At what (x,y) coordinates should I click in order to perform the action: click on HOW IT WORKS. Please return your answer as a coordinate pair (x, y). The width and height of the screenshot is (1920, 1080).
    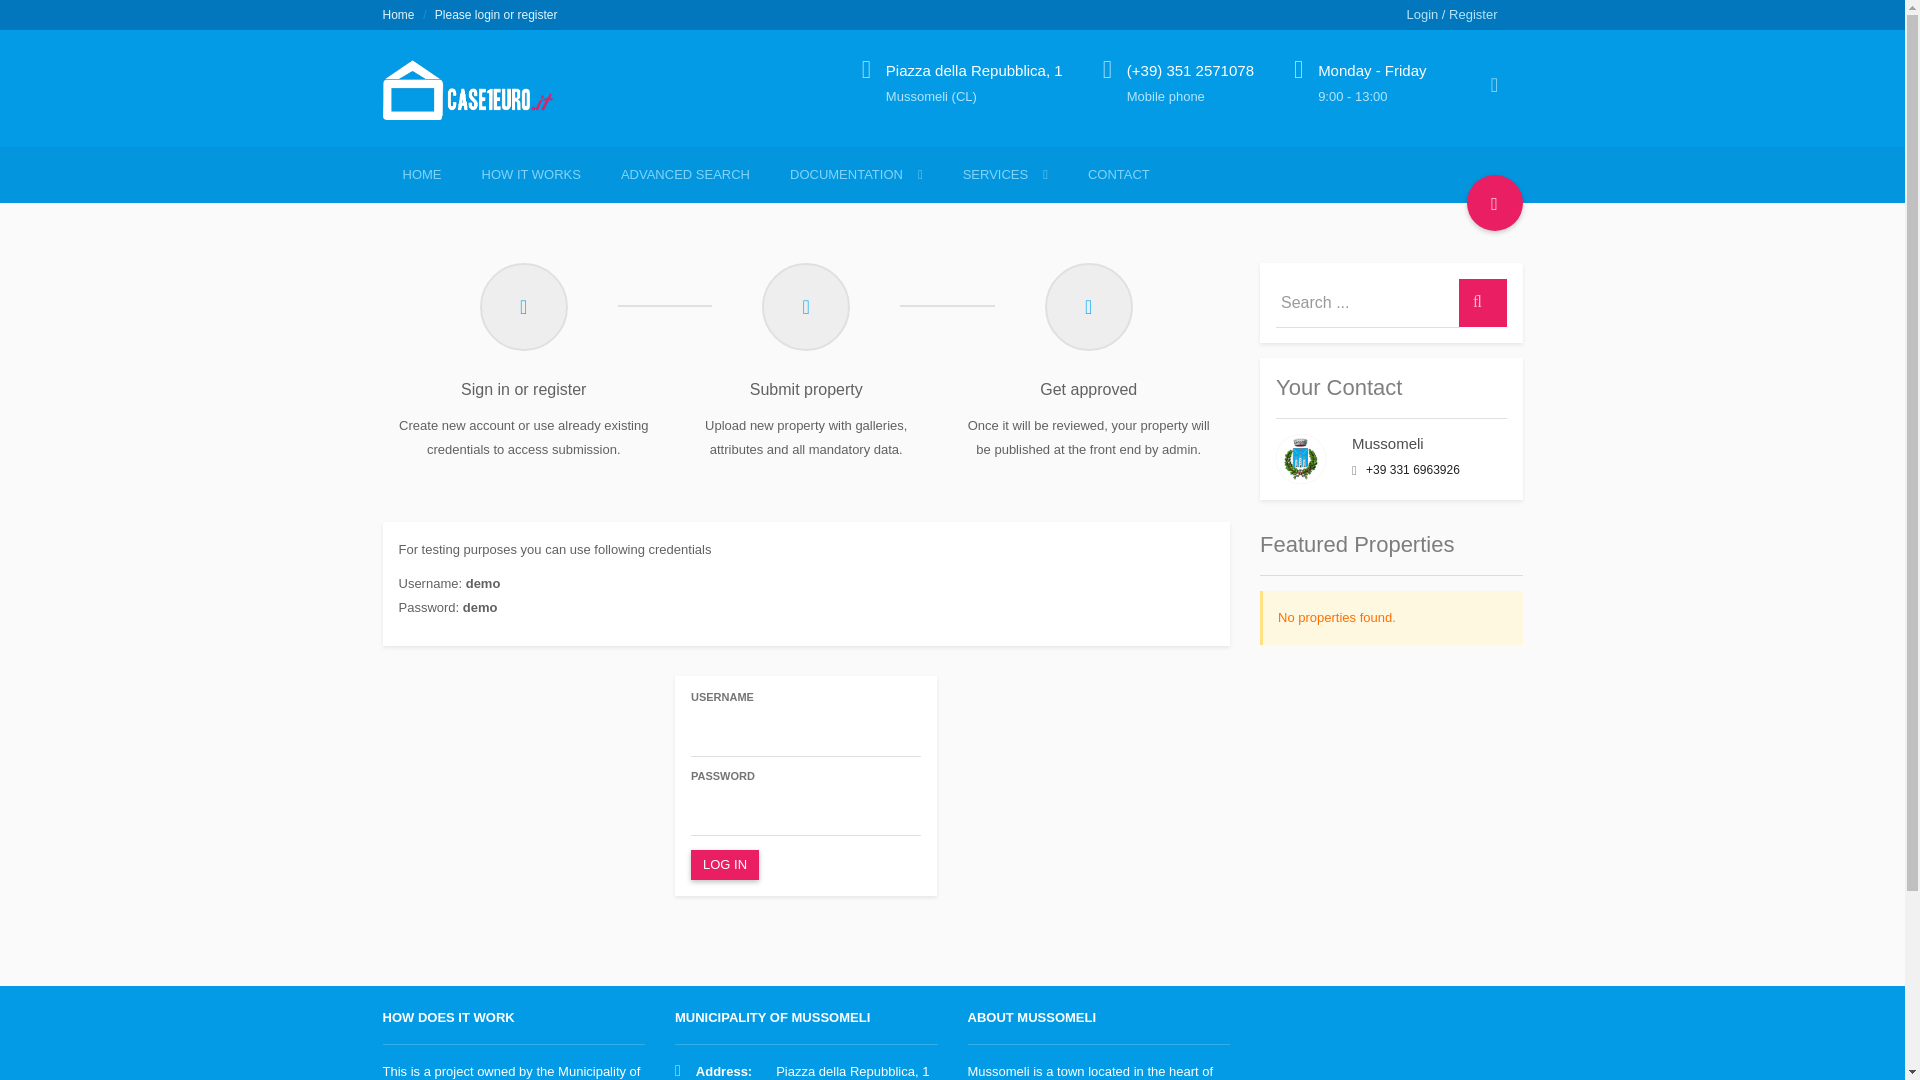
    Looking at the image, I should click on (531, 174).